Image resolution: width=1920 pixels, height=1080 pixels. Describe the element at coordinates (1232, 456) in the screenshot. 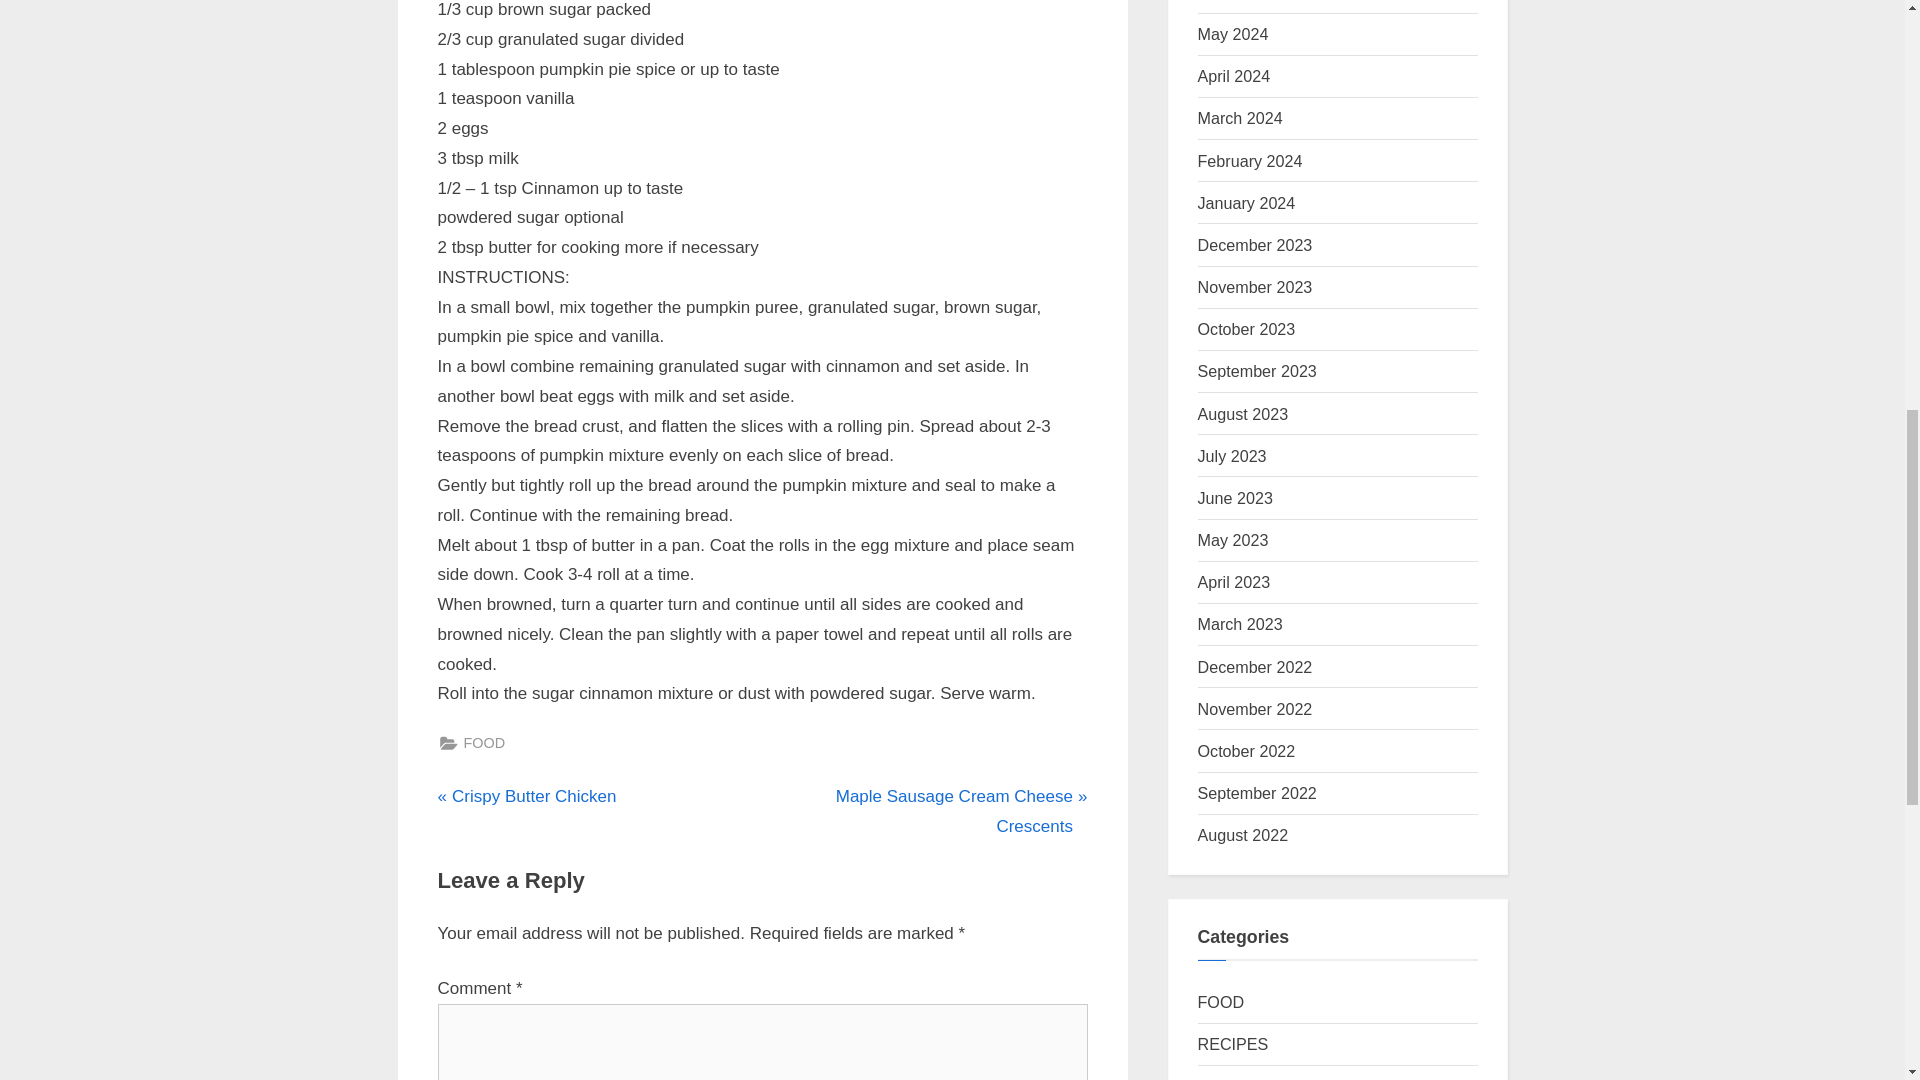

I see `November 2023` at that location.